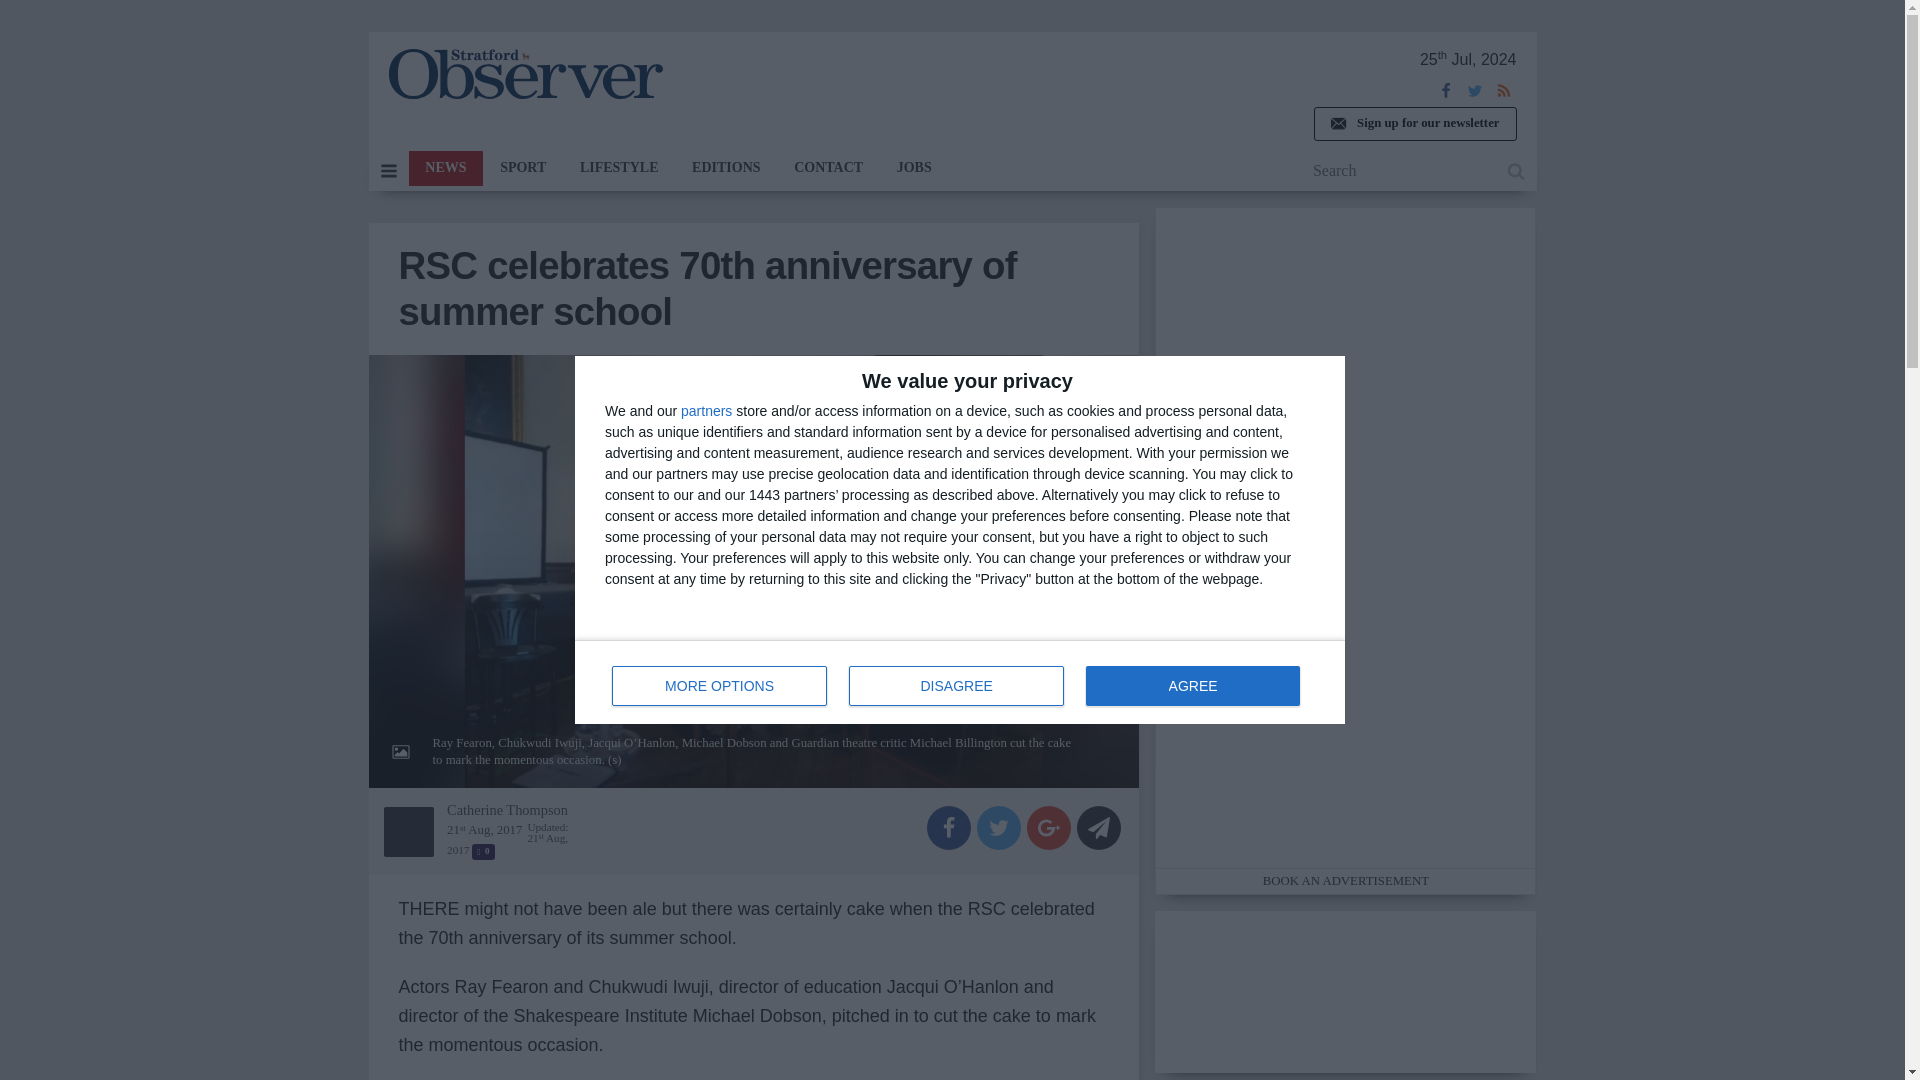 The height and width of the screenshot is (1080, 1920). I want to click on LIFESTYLE, so click(445, 168).